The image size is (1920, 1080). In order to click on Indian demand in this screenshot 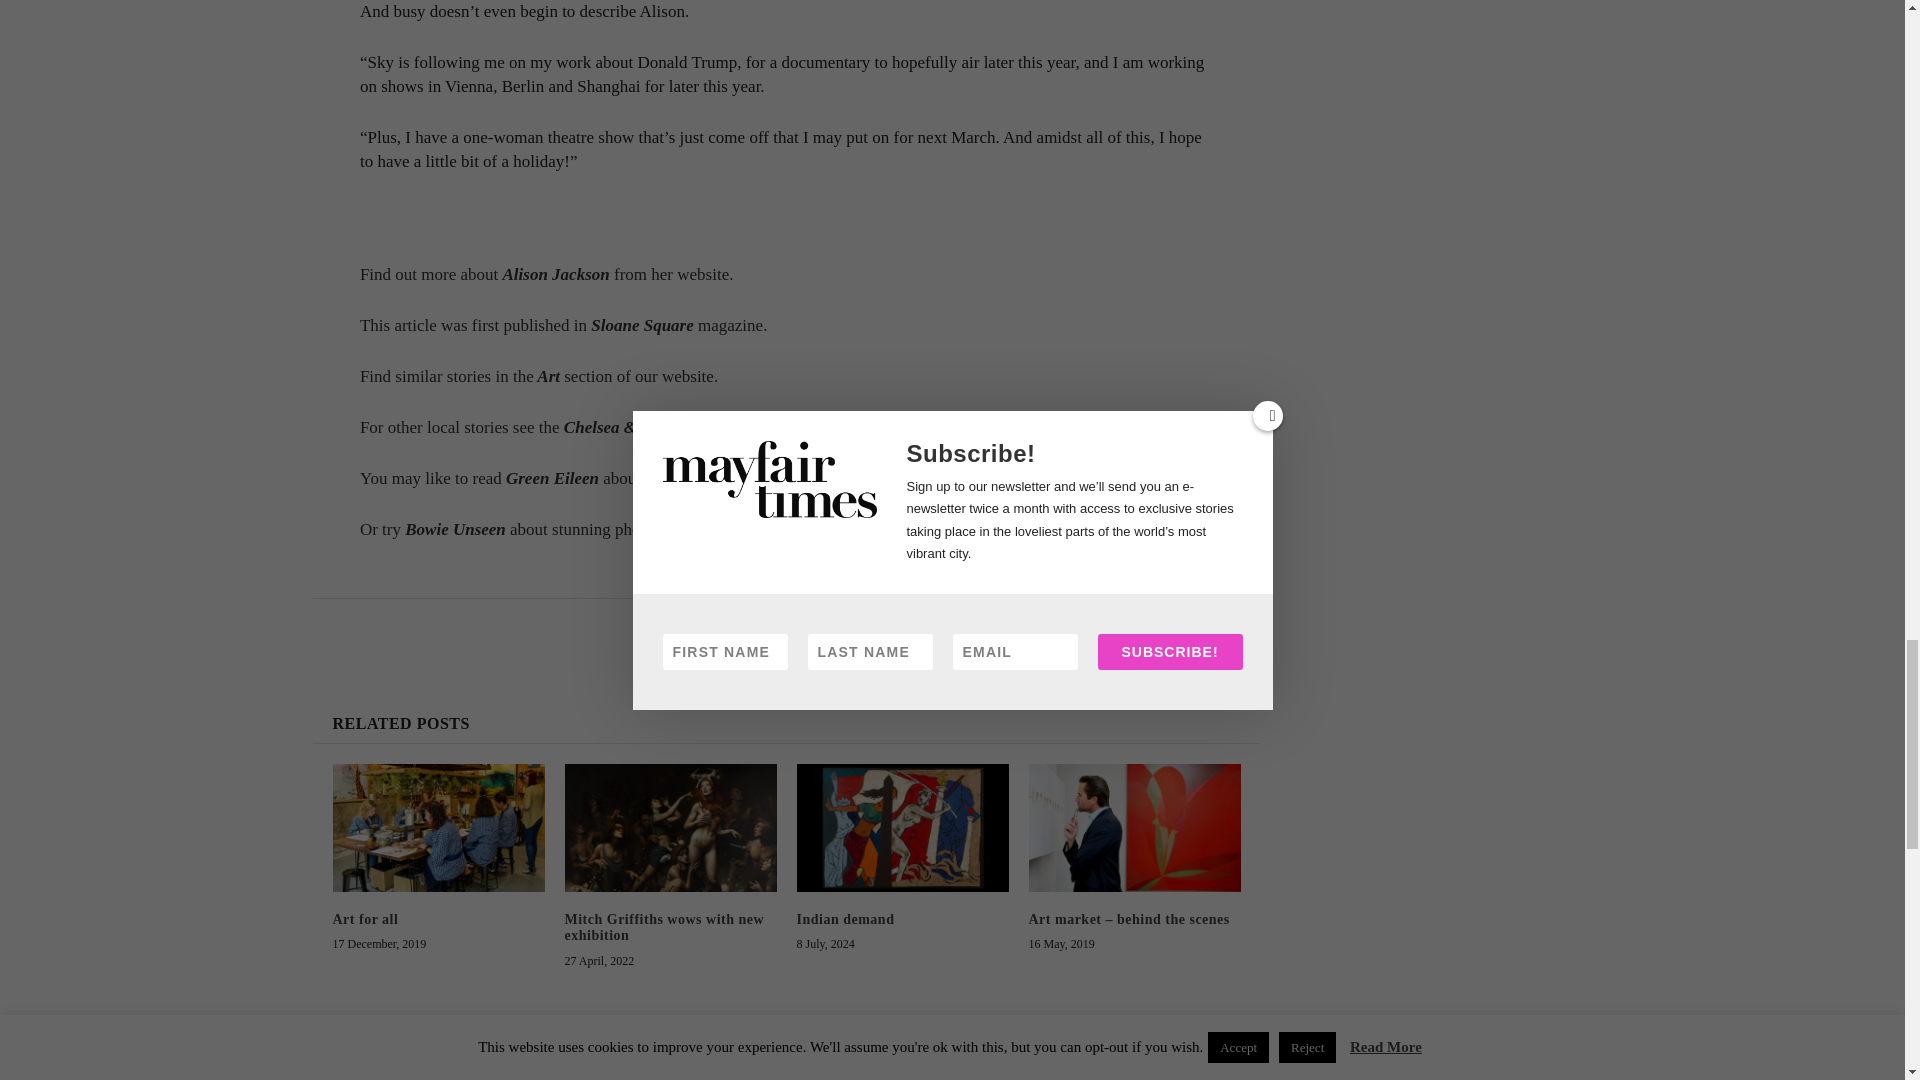, I will do `click(902, 827)`.